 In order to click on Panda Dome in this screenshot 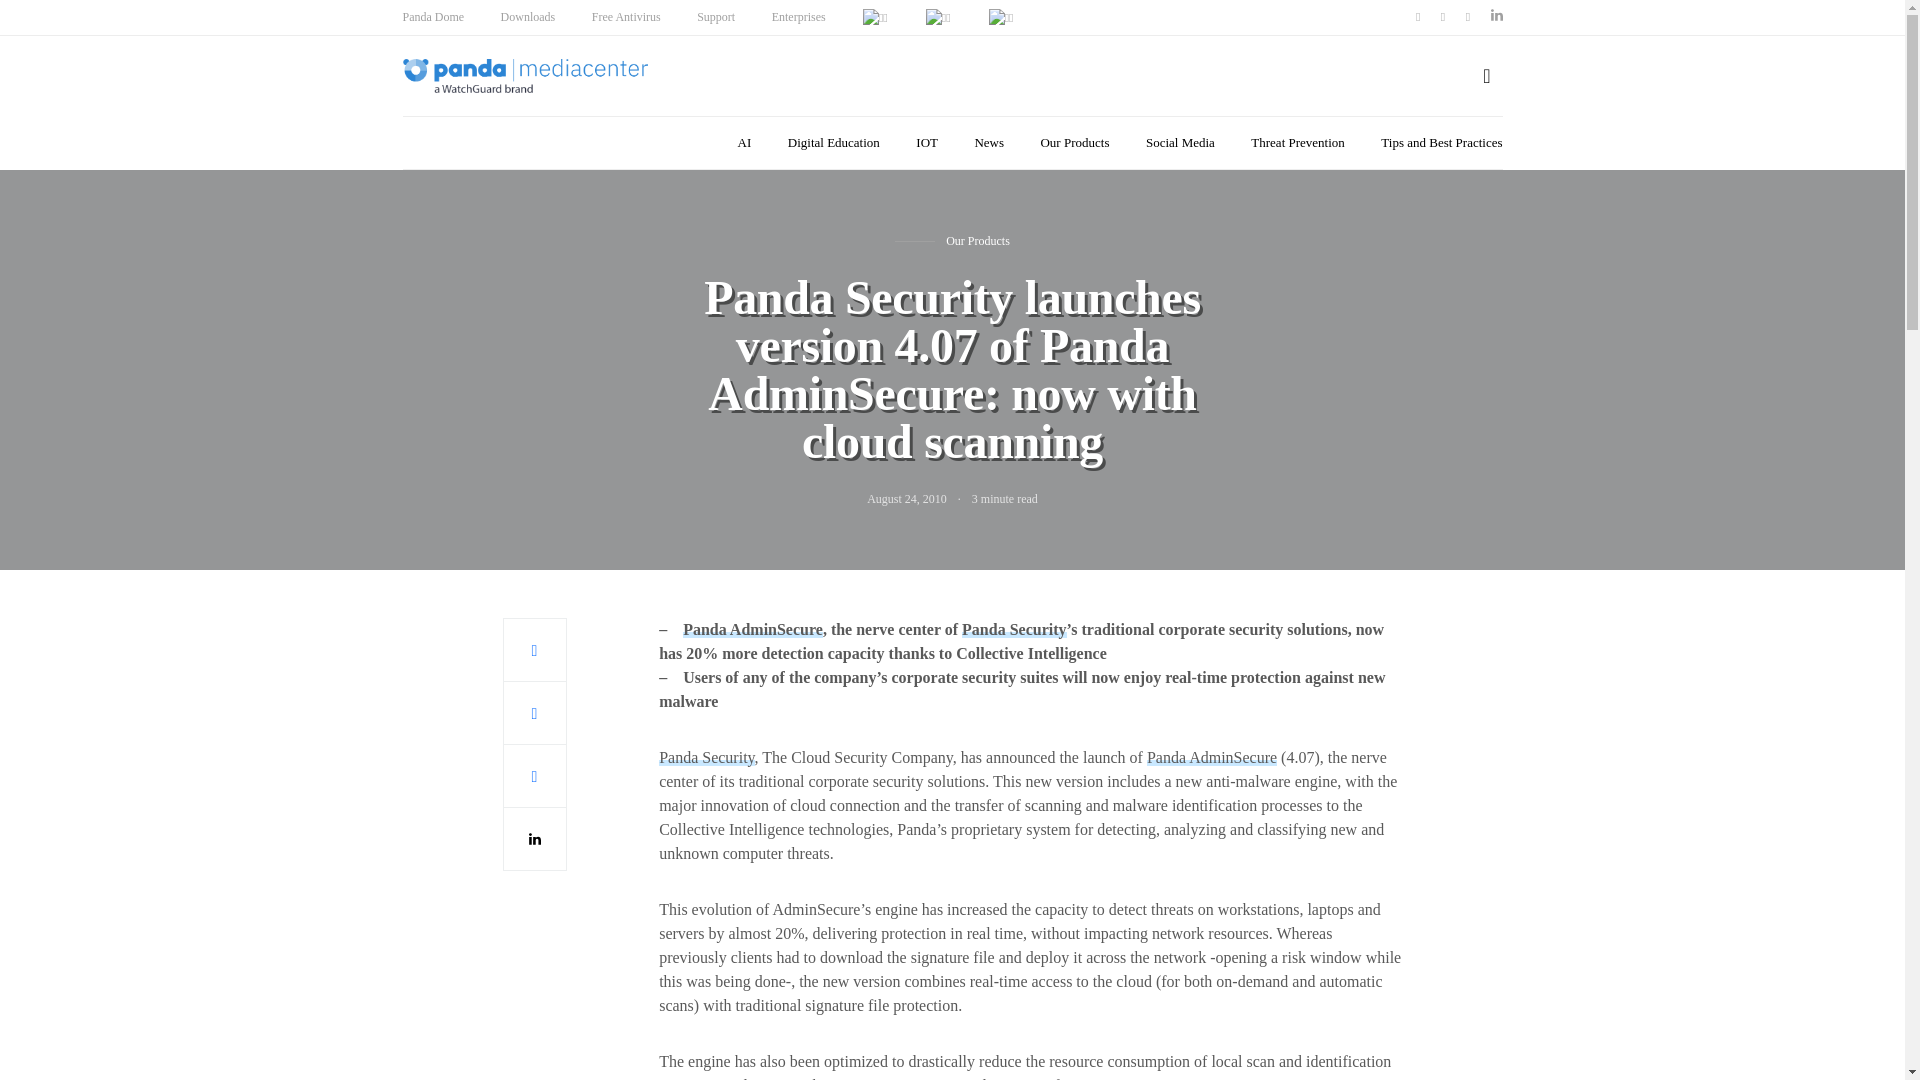, I will do `click(432, 16)`.